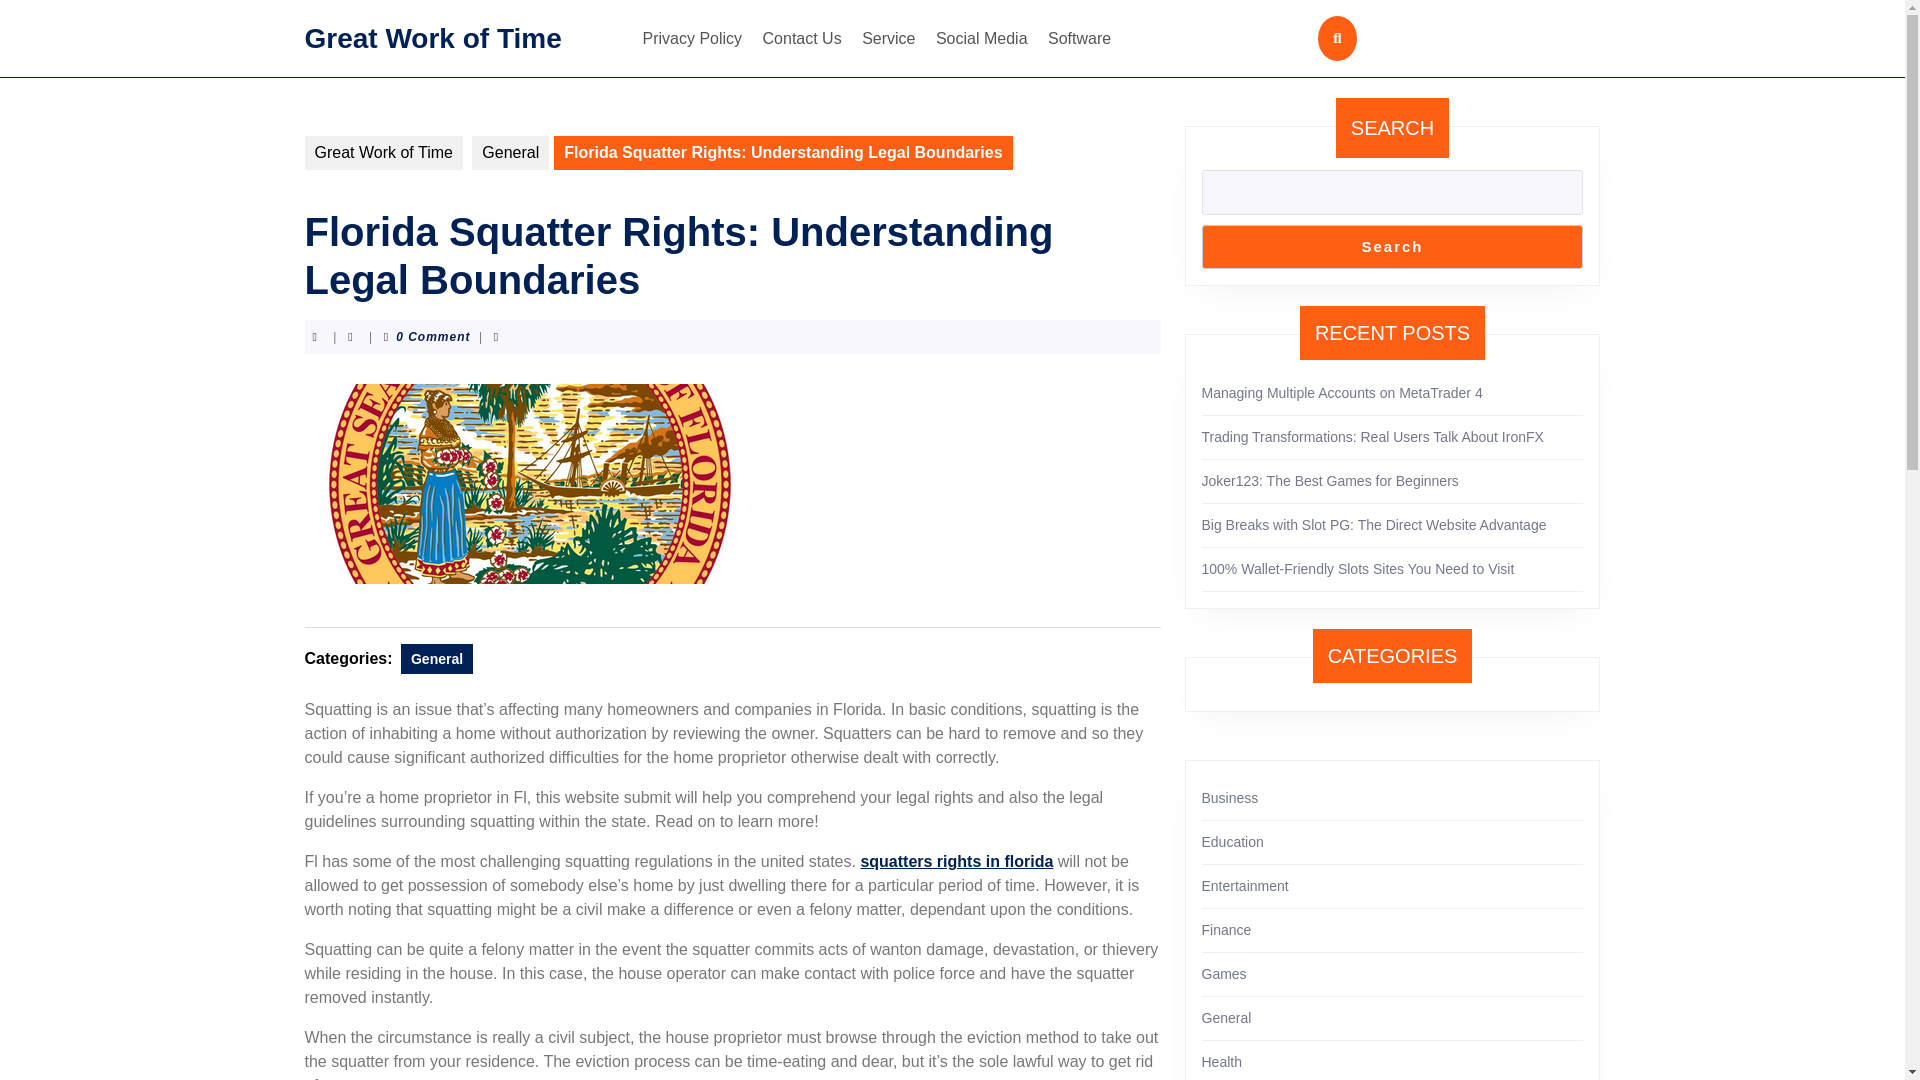  I want to click on Big Breaks with Slot PG: The Direct Website Advantage, so click(1374, 525).